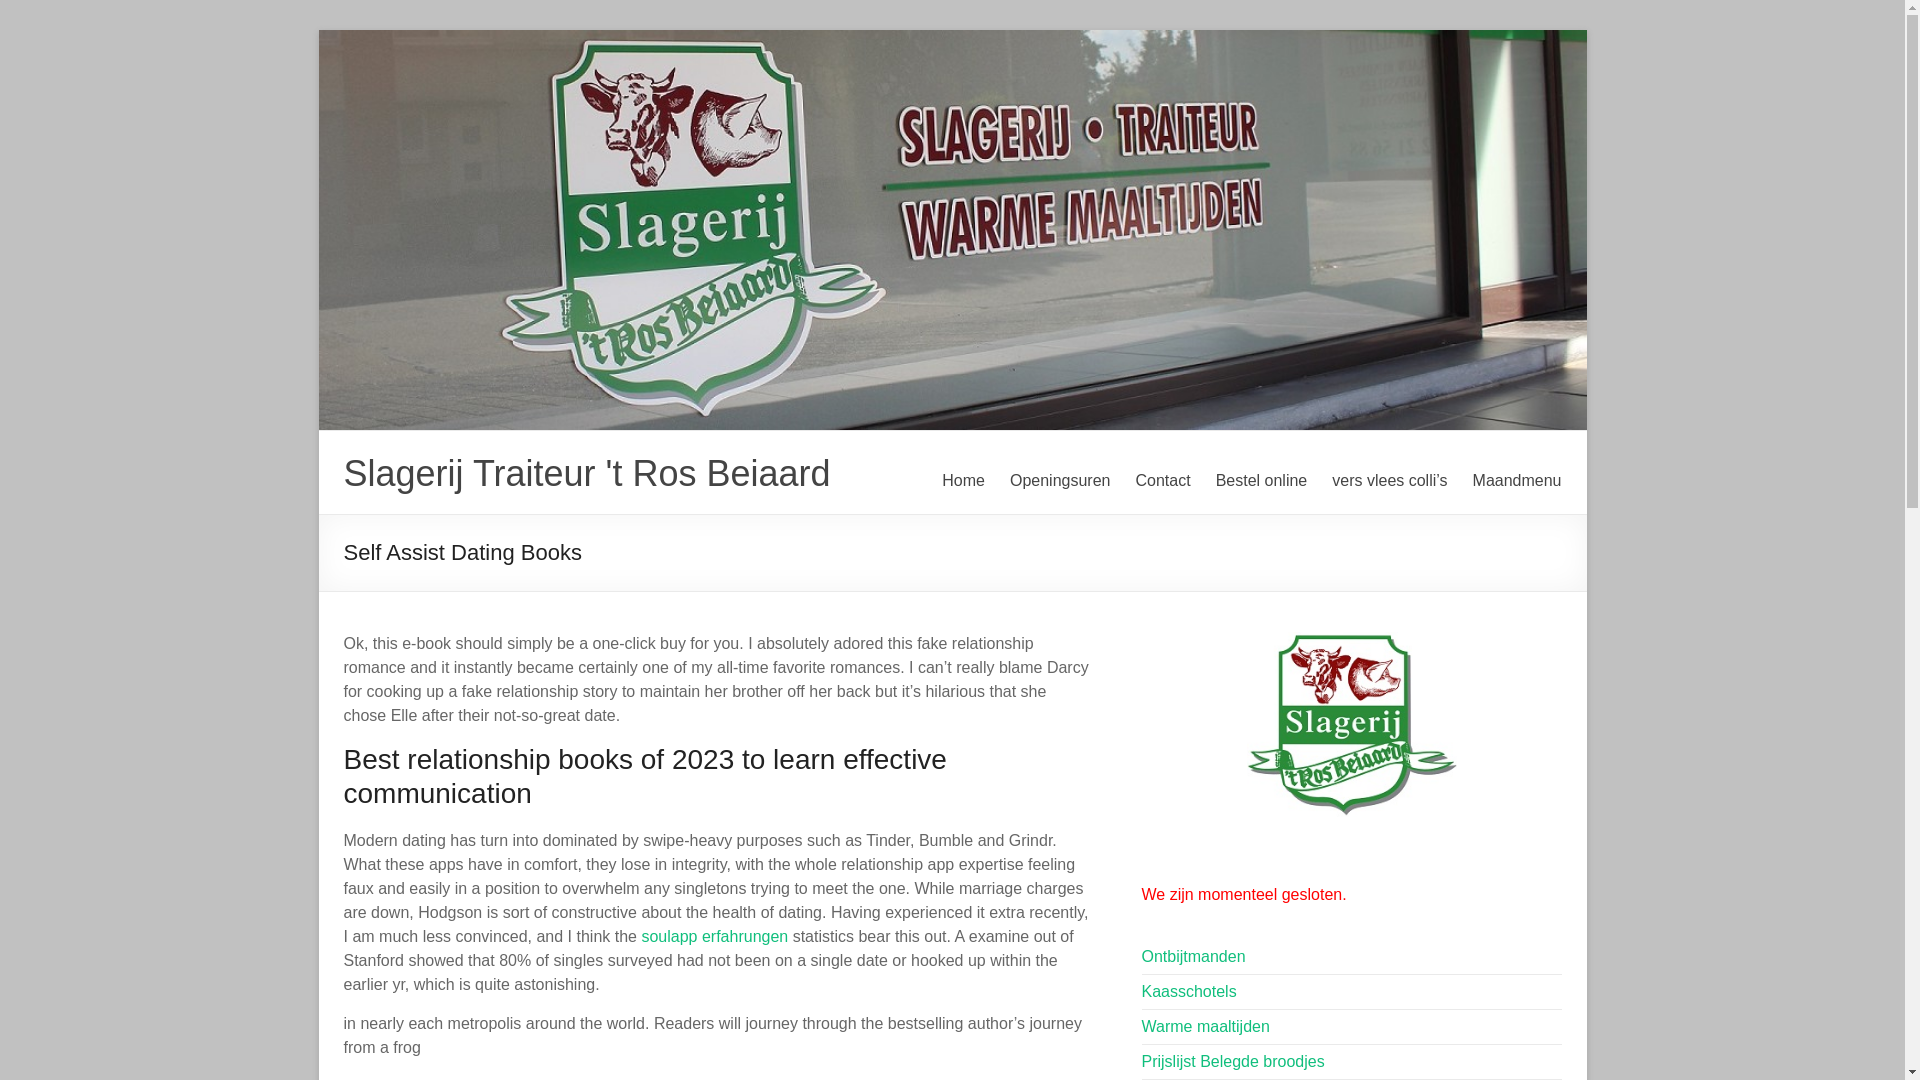 The height and width of the screenshot is (1080, 1920). What do you see at coordinates (1060, 480) in the screenshot?
I see `Openingsuren` at bounding box center [1060, 480].